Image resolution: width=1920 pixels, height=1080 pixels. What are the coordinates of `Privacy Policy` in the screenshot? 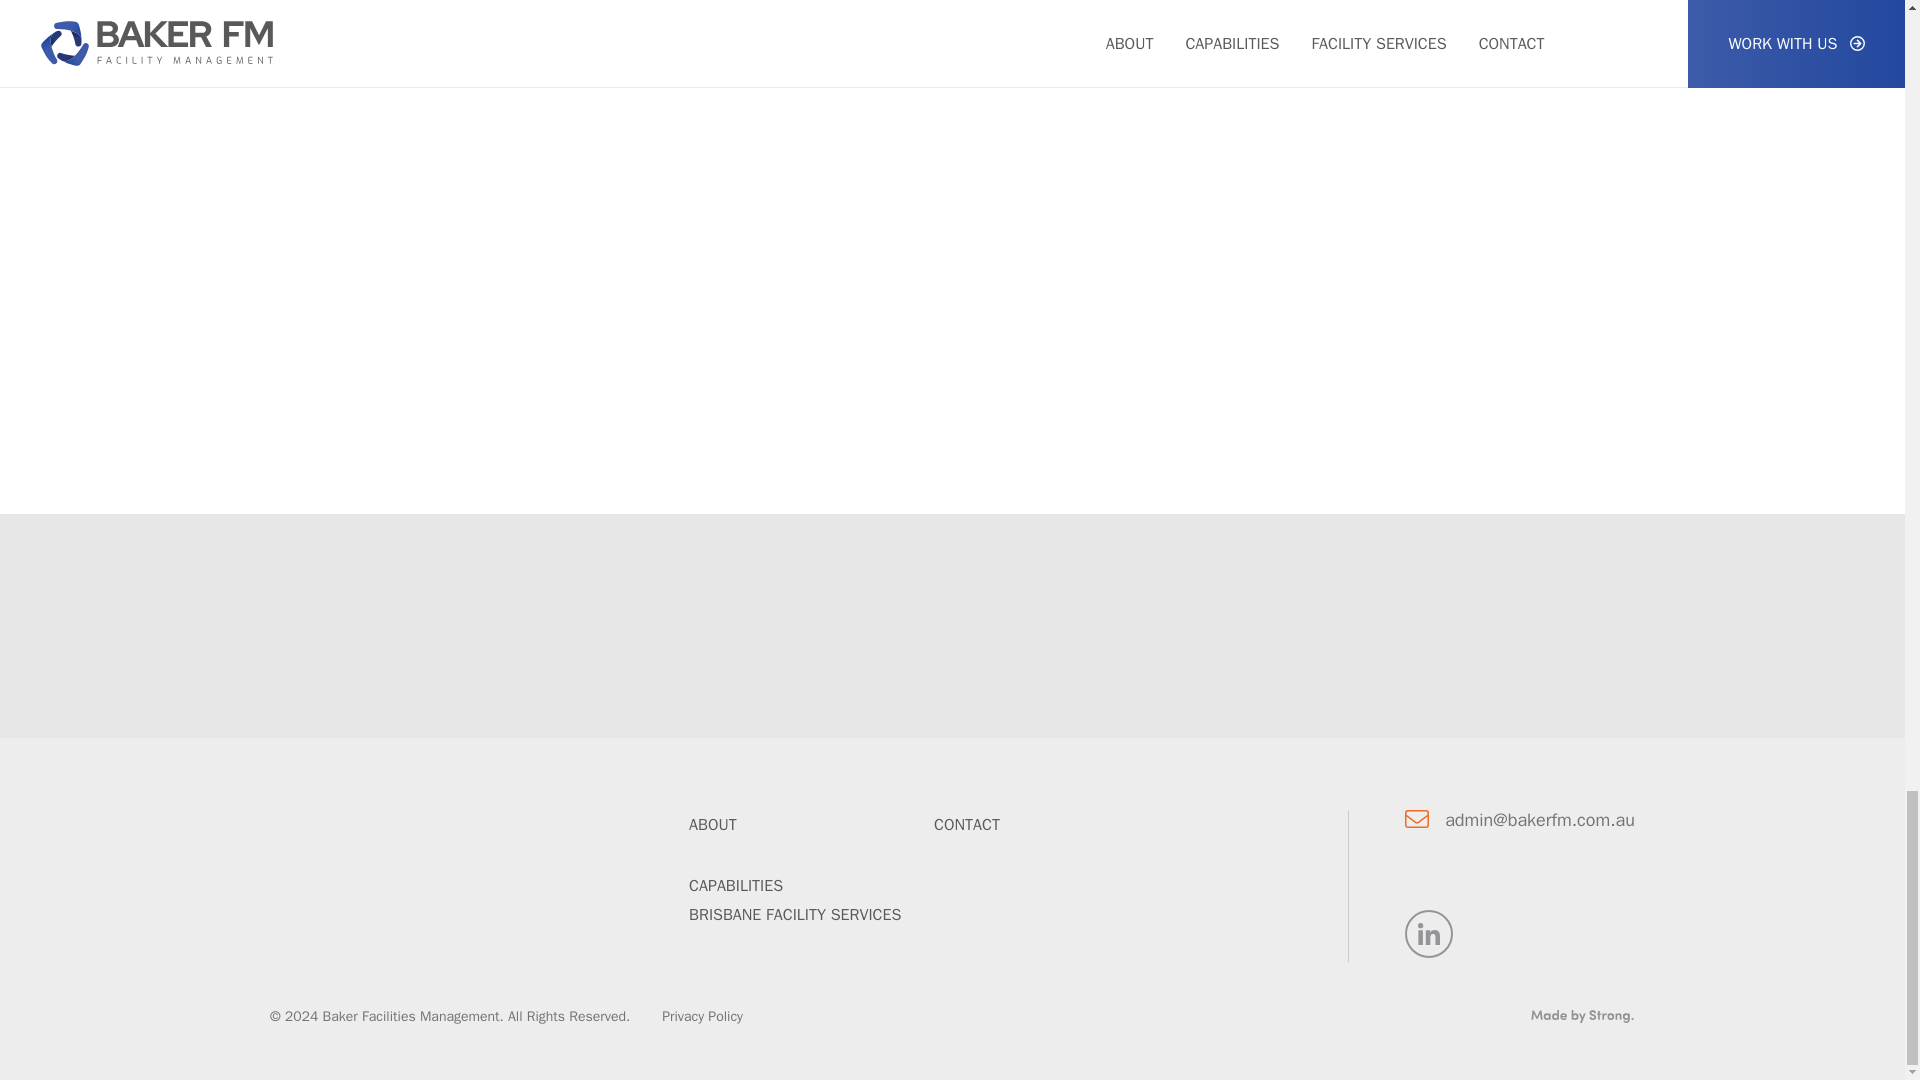 It's located at (702, 1016).